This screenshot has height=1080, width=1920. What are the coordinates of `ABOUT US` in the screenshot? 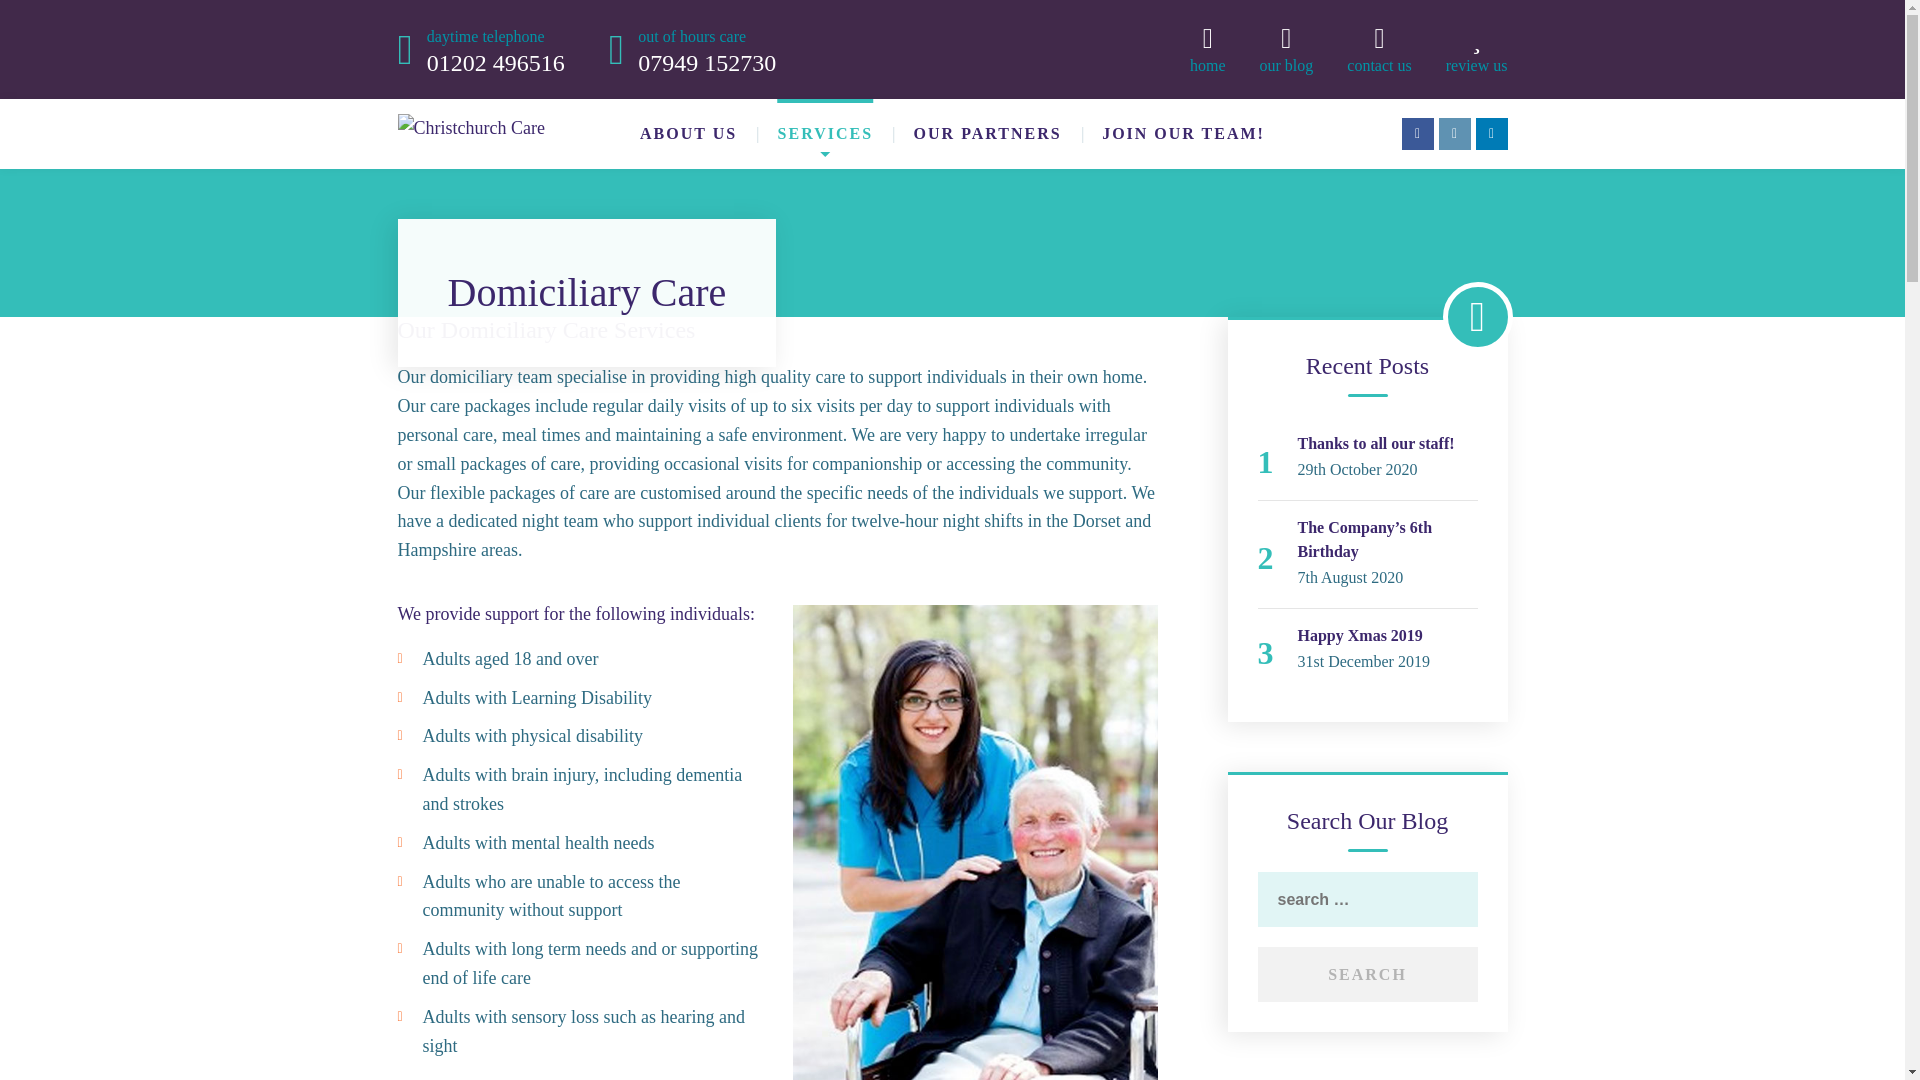 It's located at (688, 134).